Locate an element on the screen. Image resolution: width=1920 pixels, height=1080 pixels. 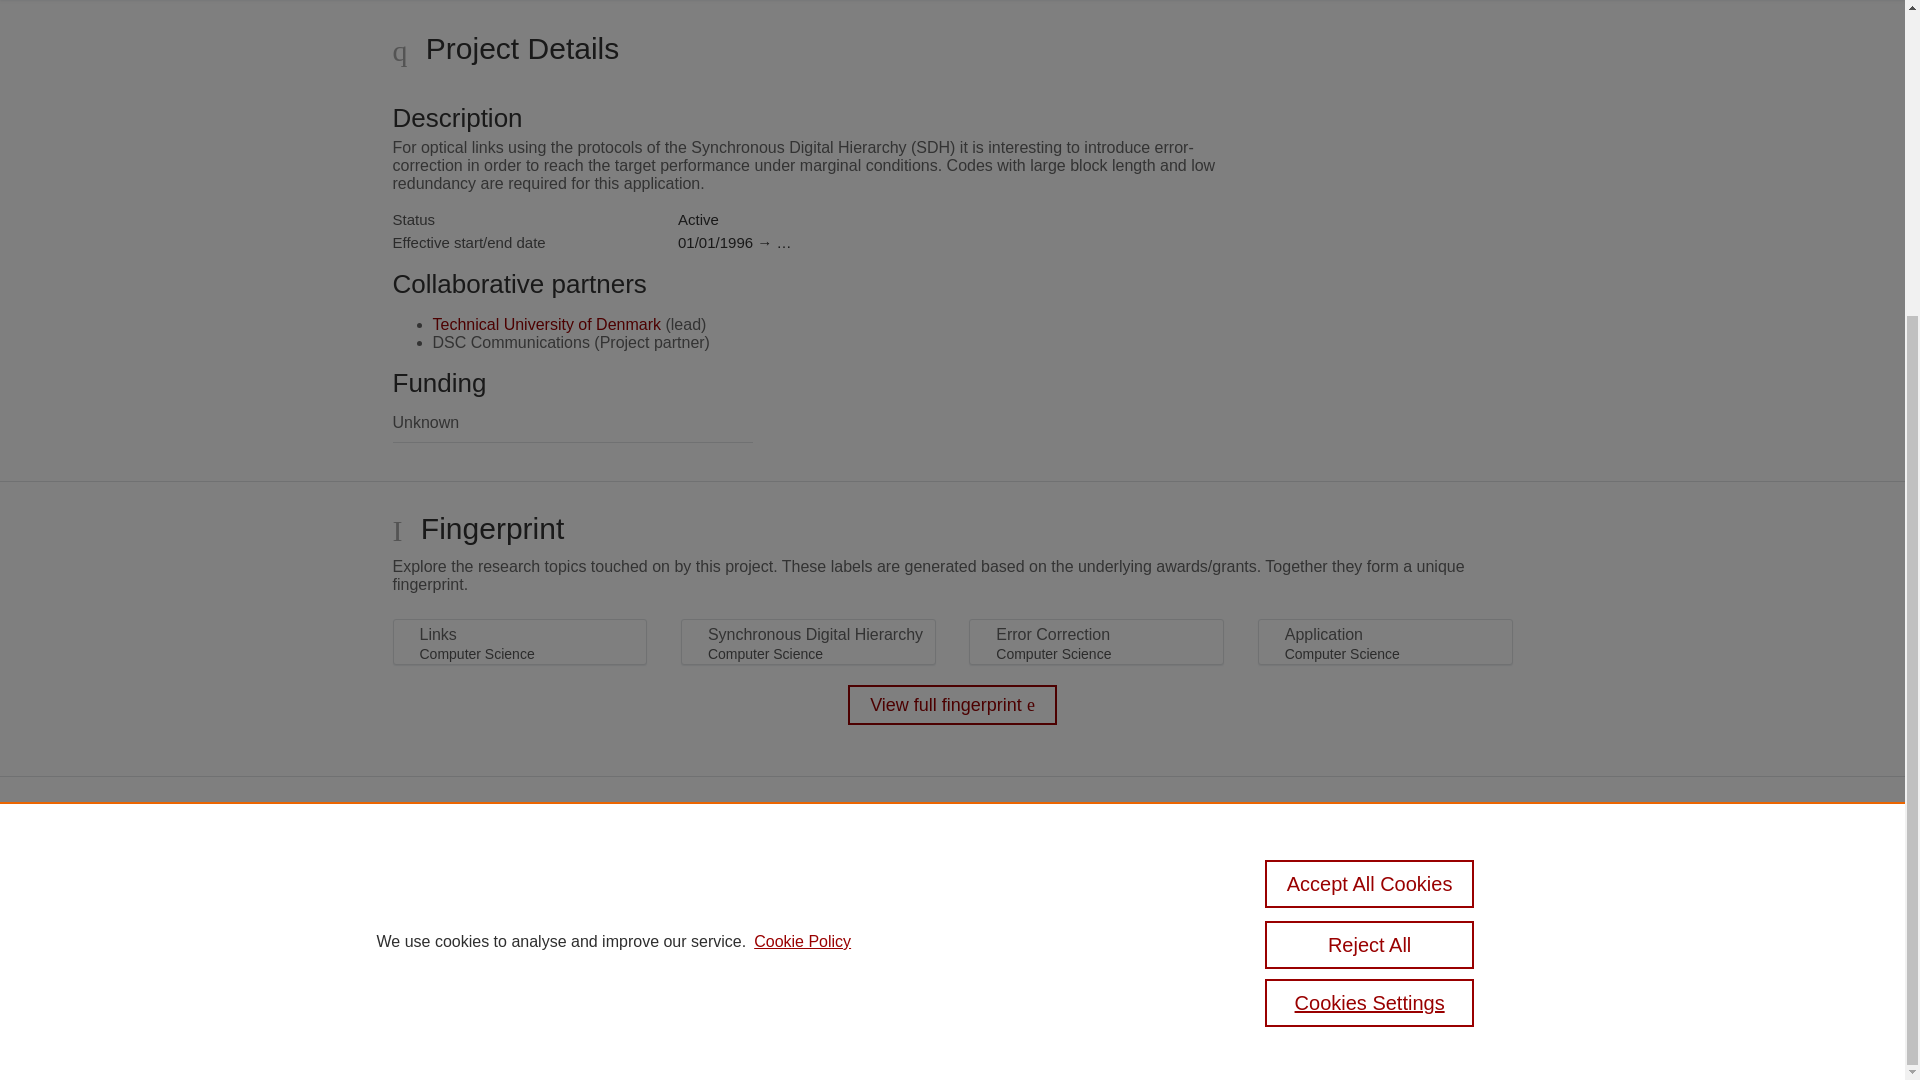
use of cookies is located at coordinates (664, 974).